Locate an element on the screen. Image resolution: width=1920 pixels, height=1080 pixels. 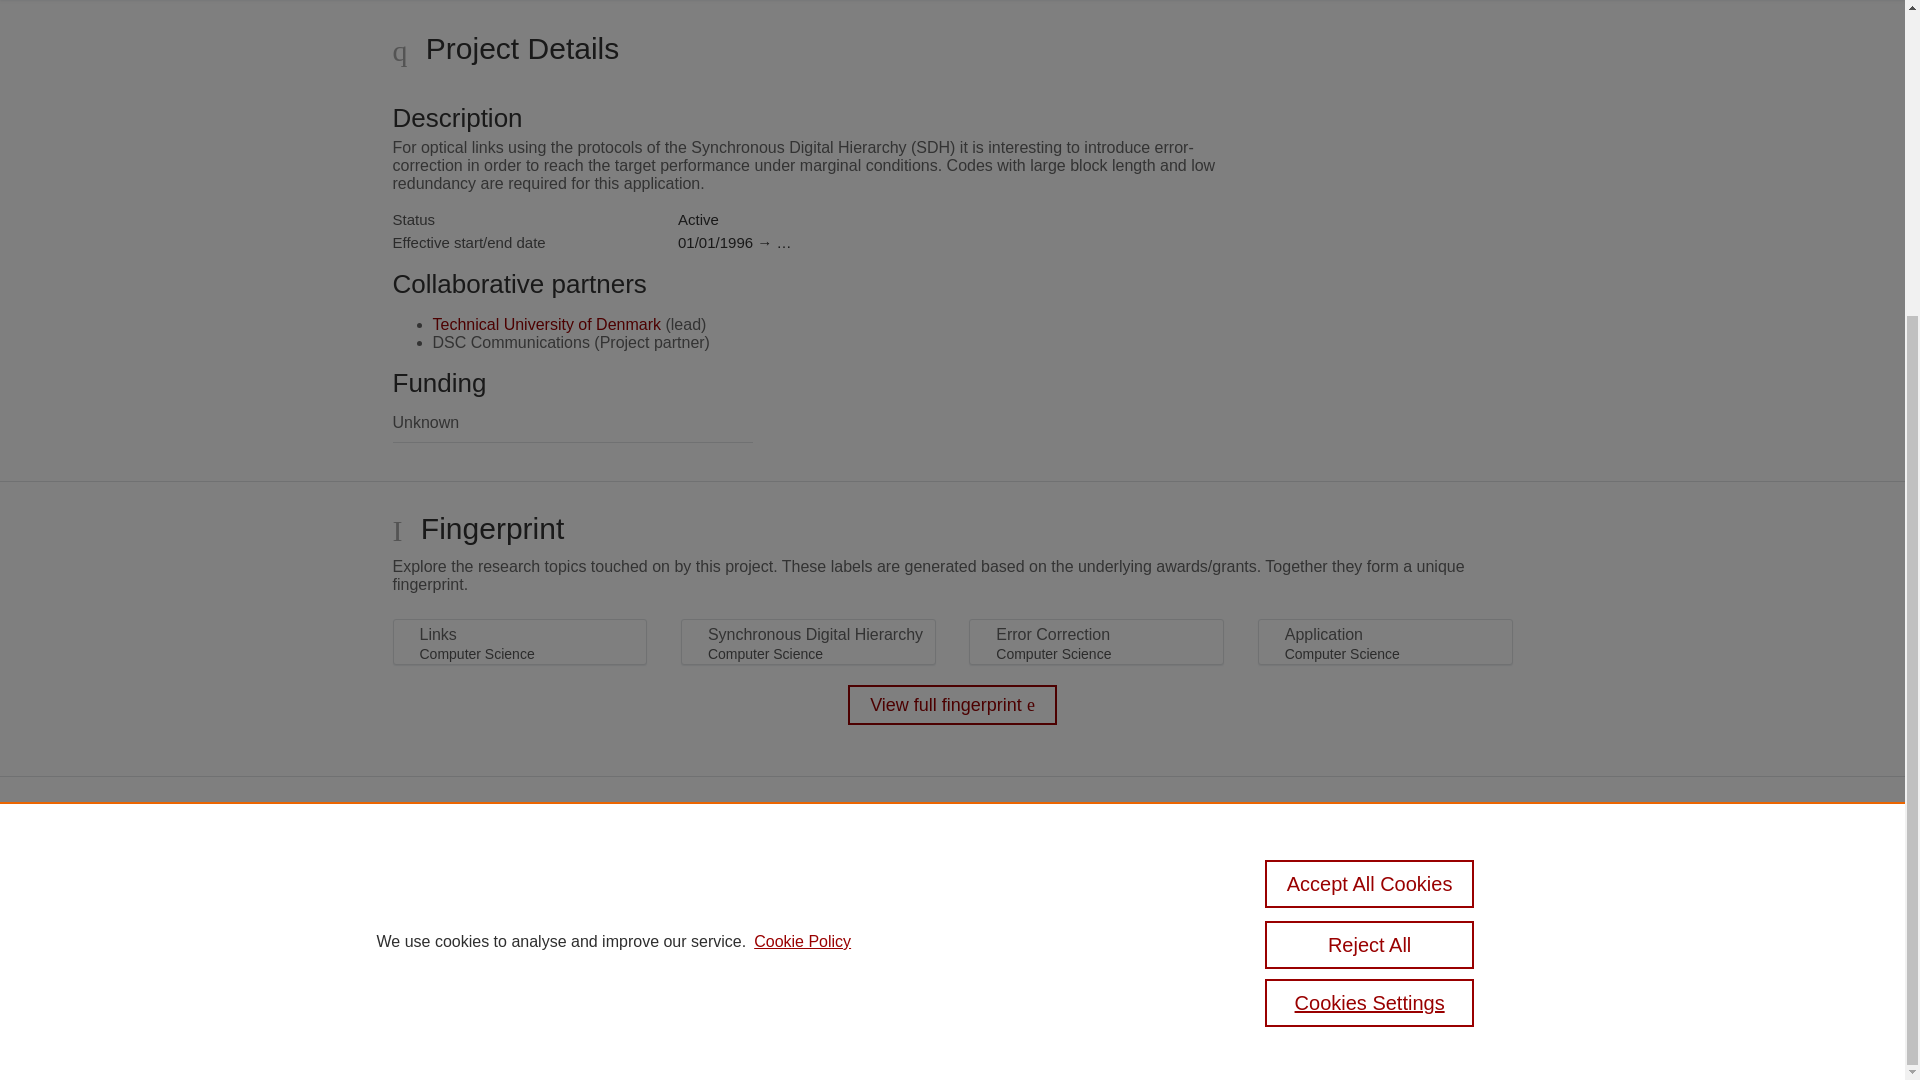
use of cookies is located at coordinates (664, 974).